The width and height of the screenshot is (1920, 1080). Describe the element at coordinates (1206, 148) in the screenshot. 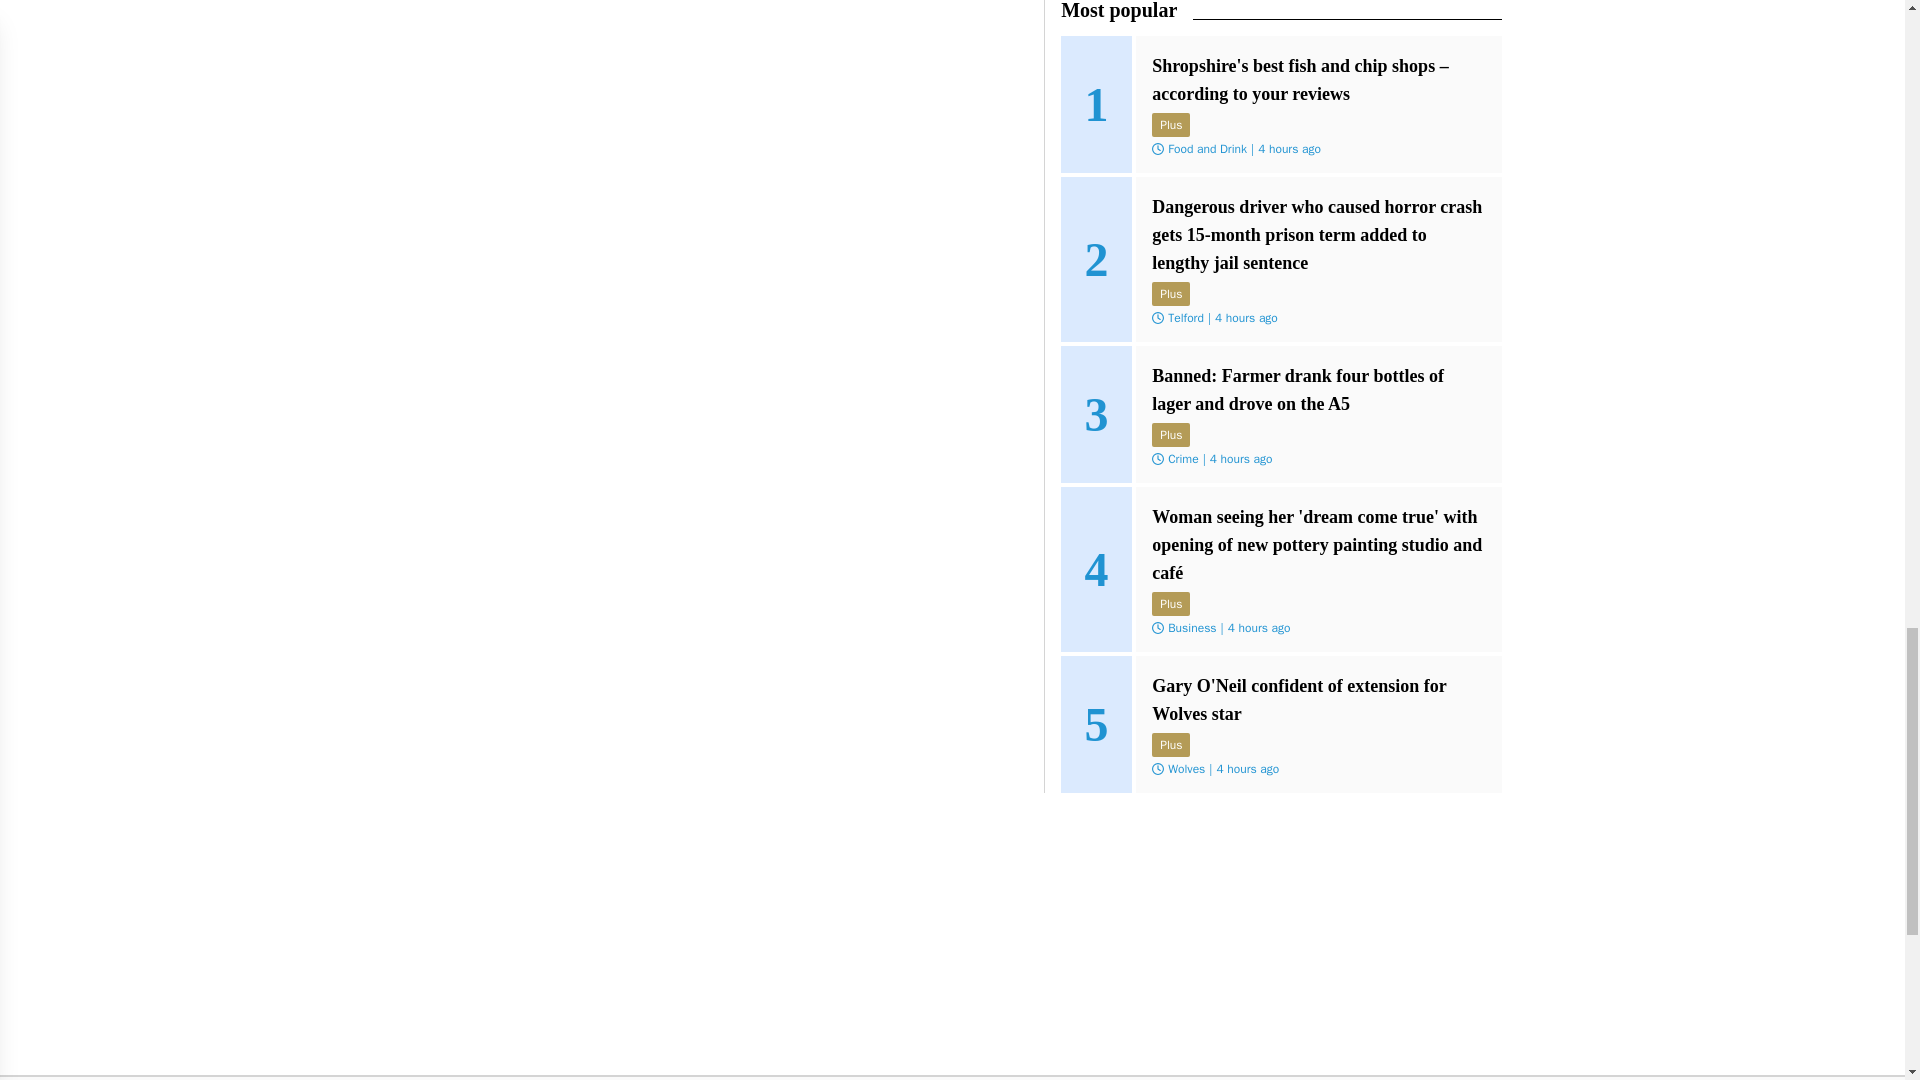

I see `Food and Drink` at that location.